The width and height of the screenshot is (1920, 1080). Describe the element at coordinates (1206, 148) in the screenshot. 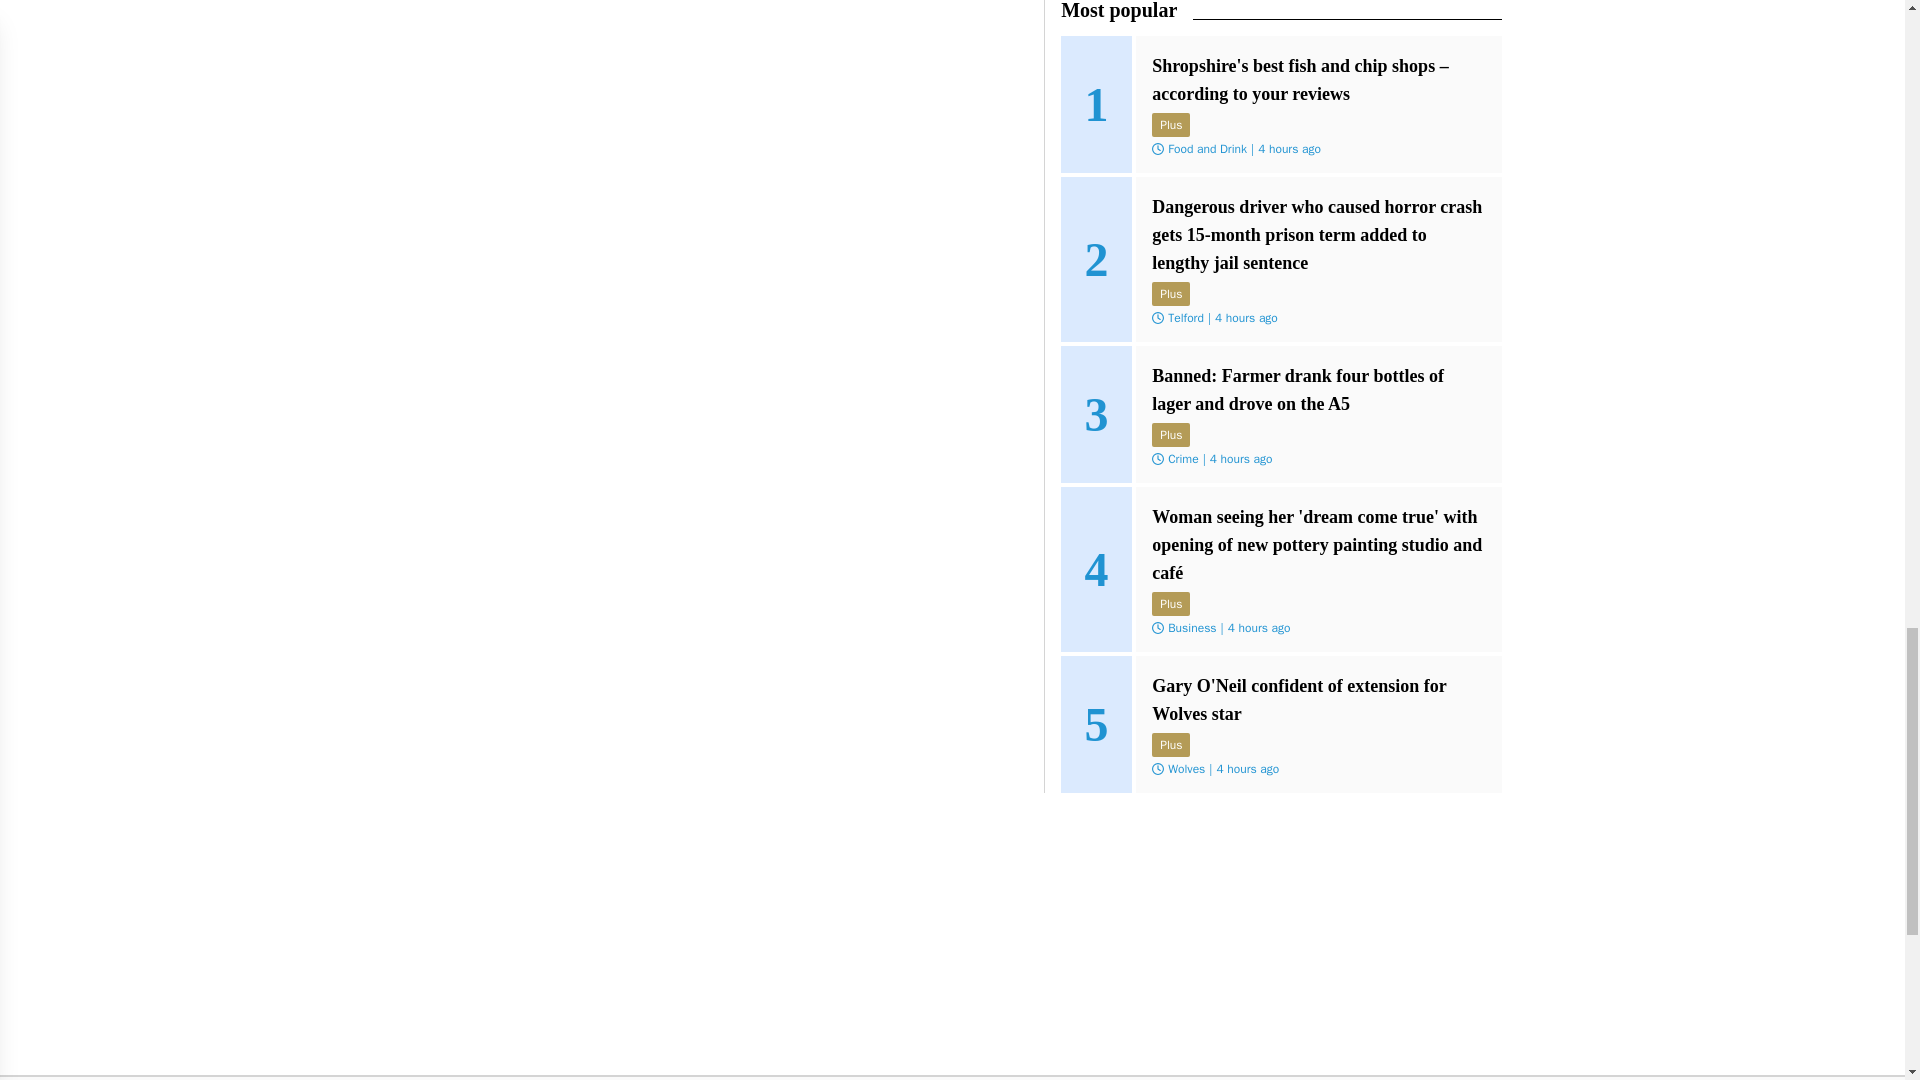

I see `Food and Drink` at that location.